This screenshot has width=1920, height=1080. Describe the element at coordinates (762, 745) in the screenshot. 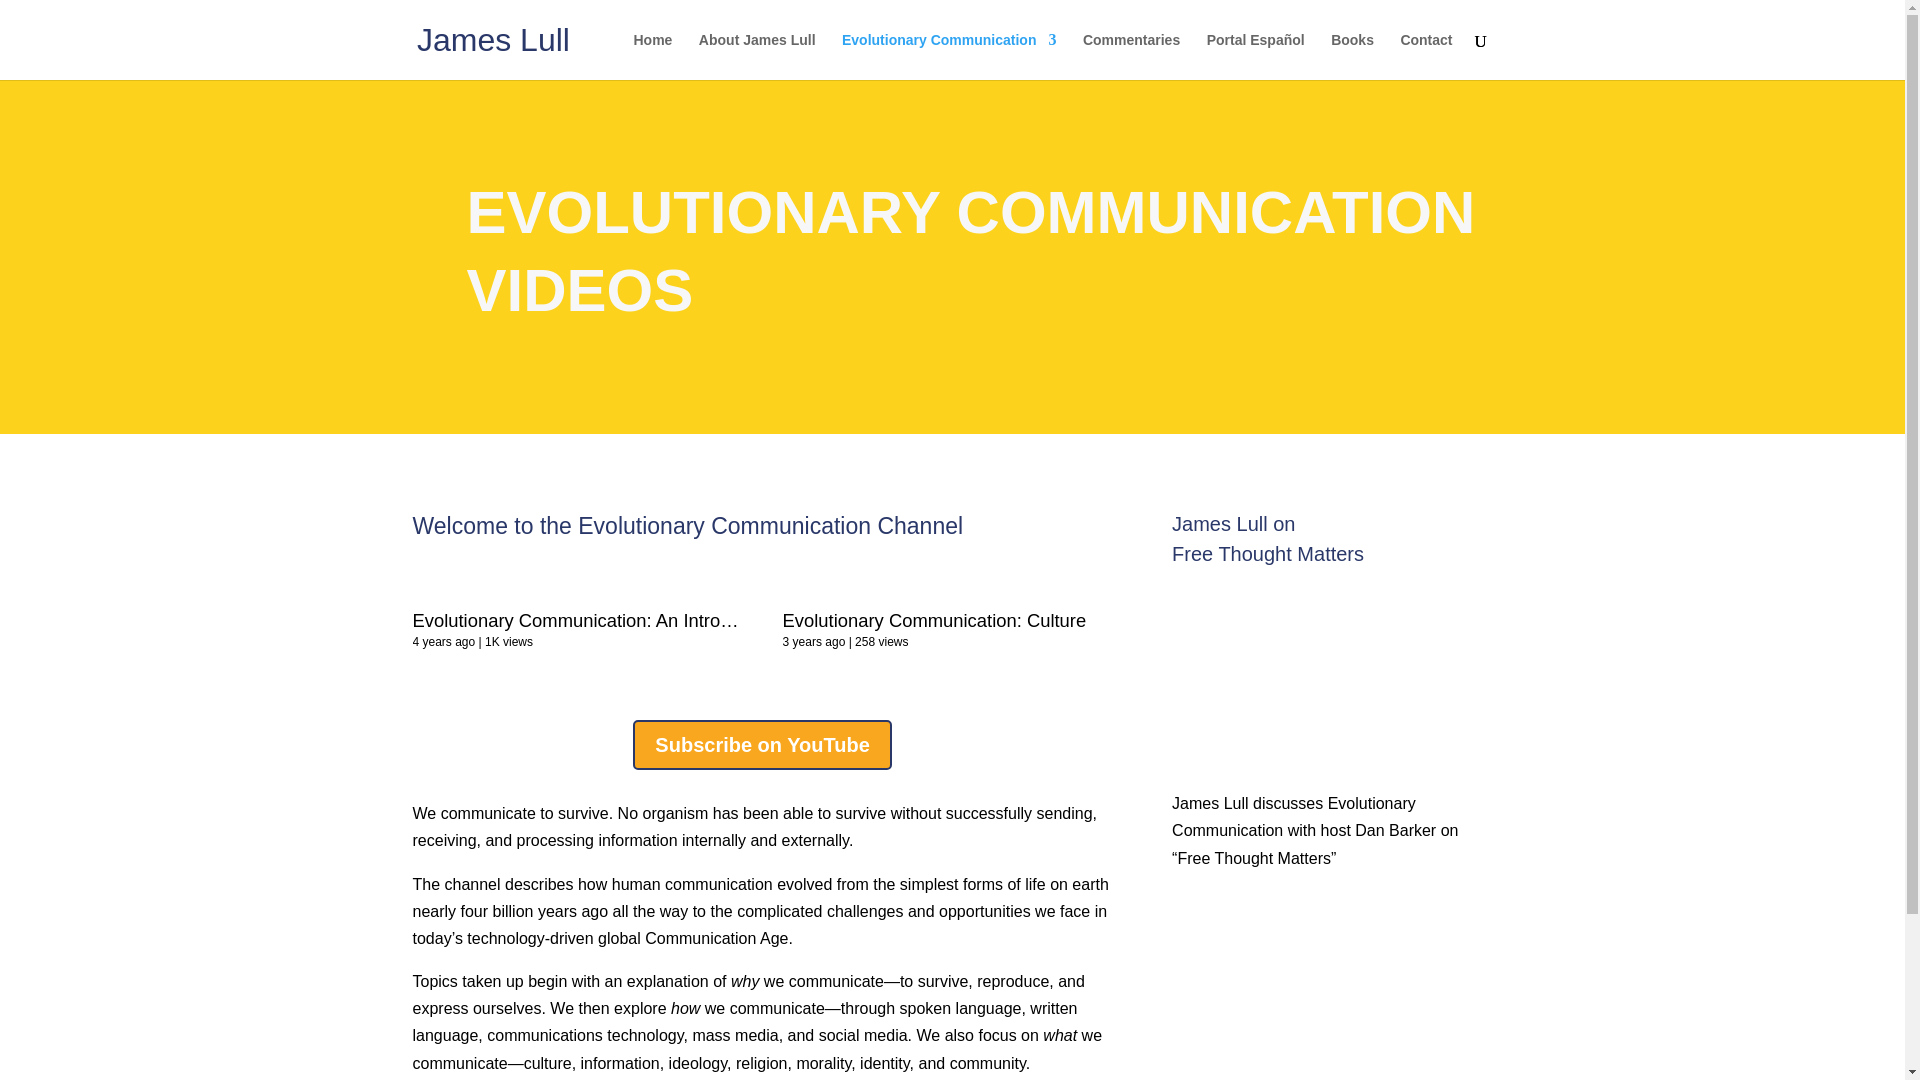

I see `Subscribe on YouTube` at that location.